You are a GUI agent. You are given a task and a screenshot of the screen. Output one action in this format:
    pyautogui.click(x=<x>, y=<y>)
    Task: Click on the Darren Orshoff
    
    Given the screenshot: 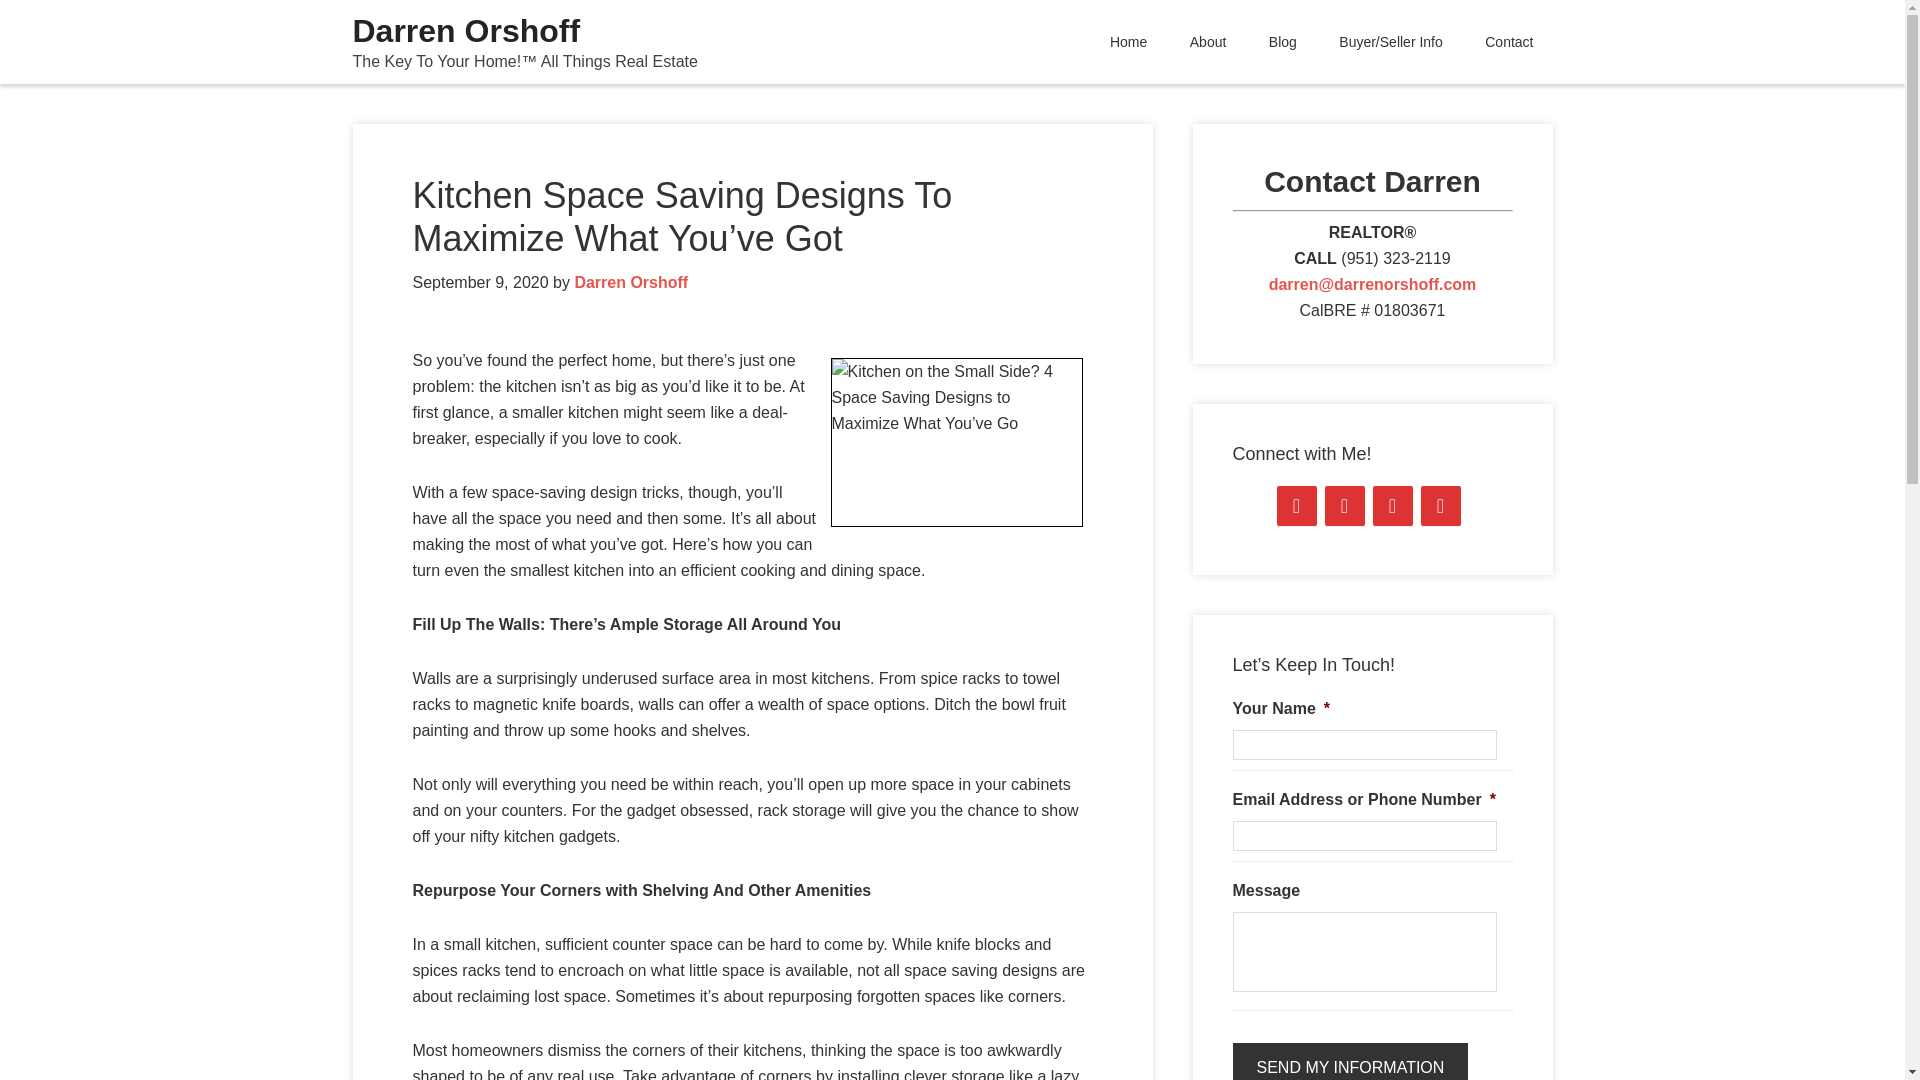 What is the action you would take?
    pyautogui.click(x=465, y=30)
    